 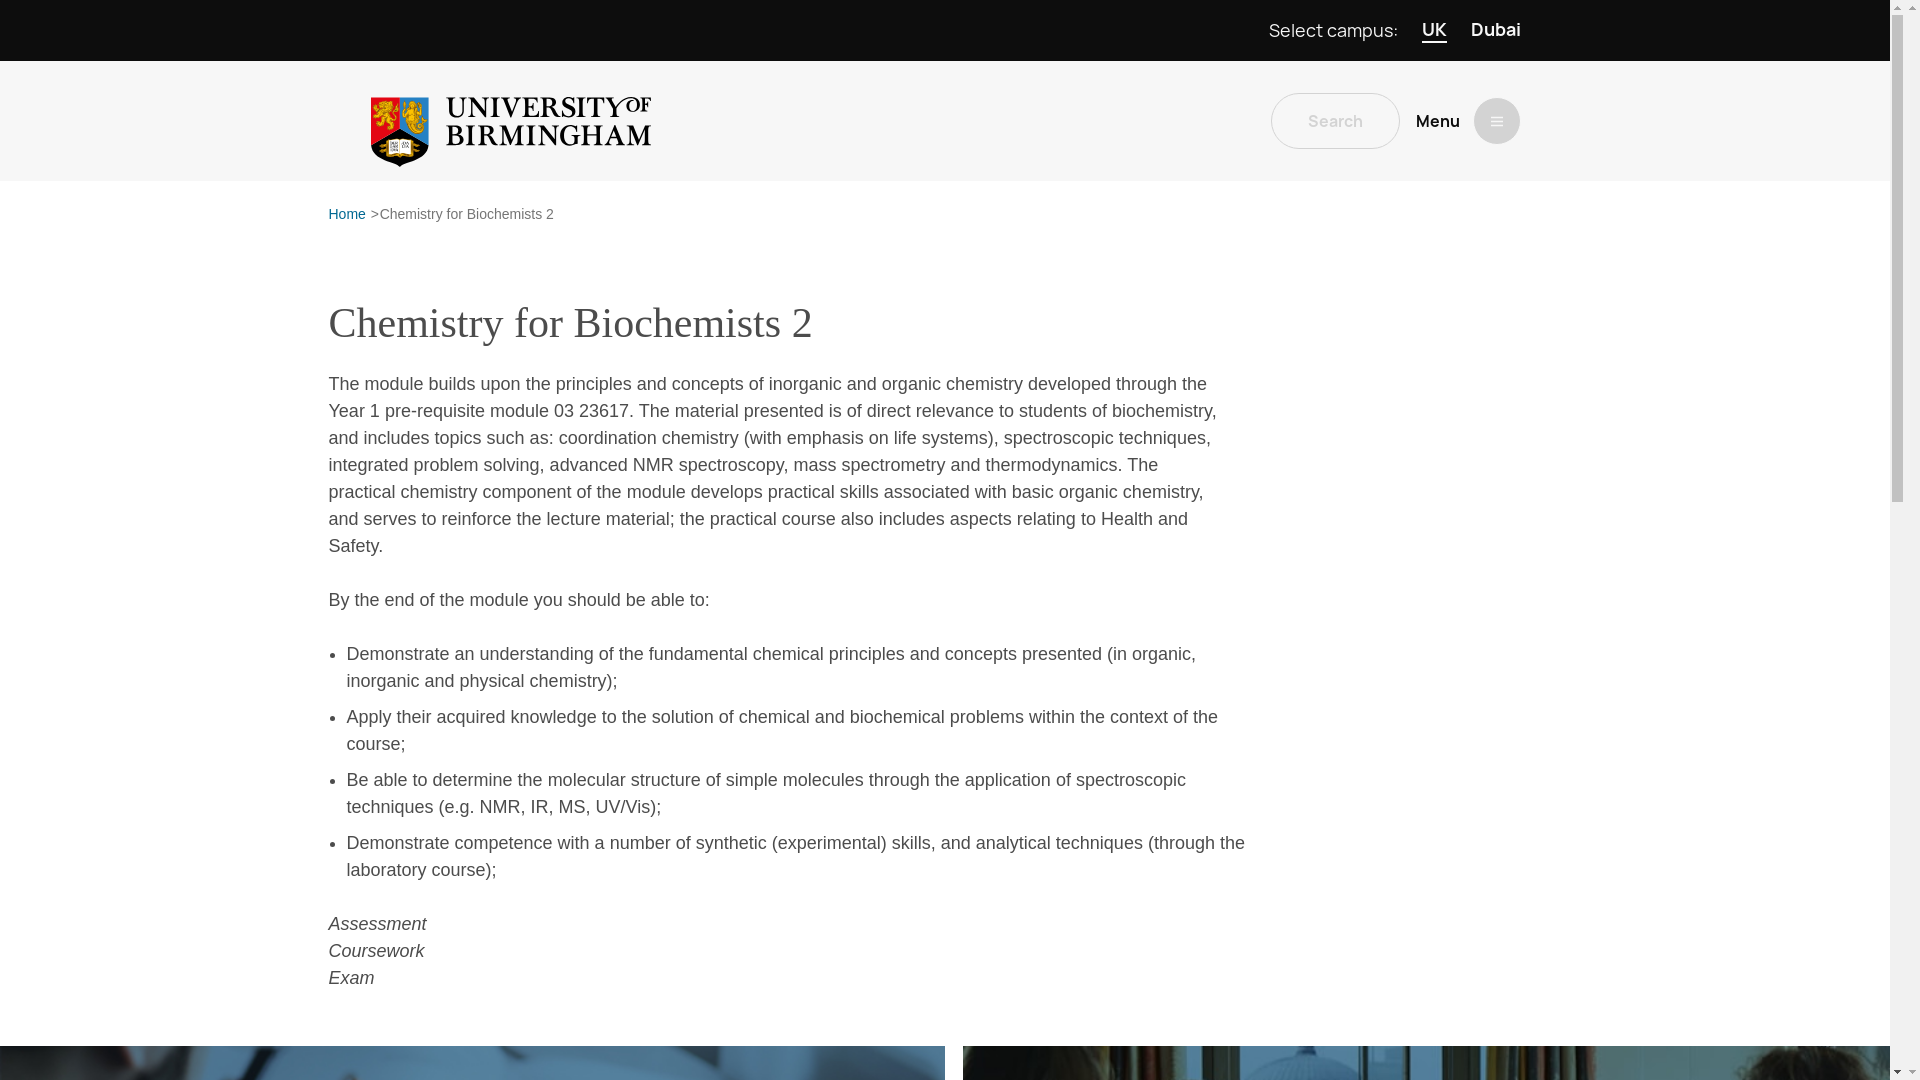 What do you see at coordinates (467, 214) in the screenshot?
I see `Chemistry for Biochemists 2` at bounding box center [467, 214].